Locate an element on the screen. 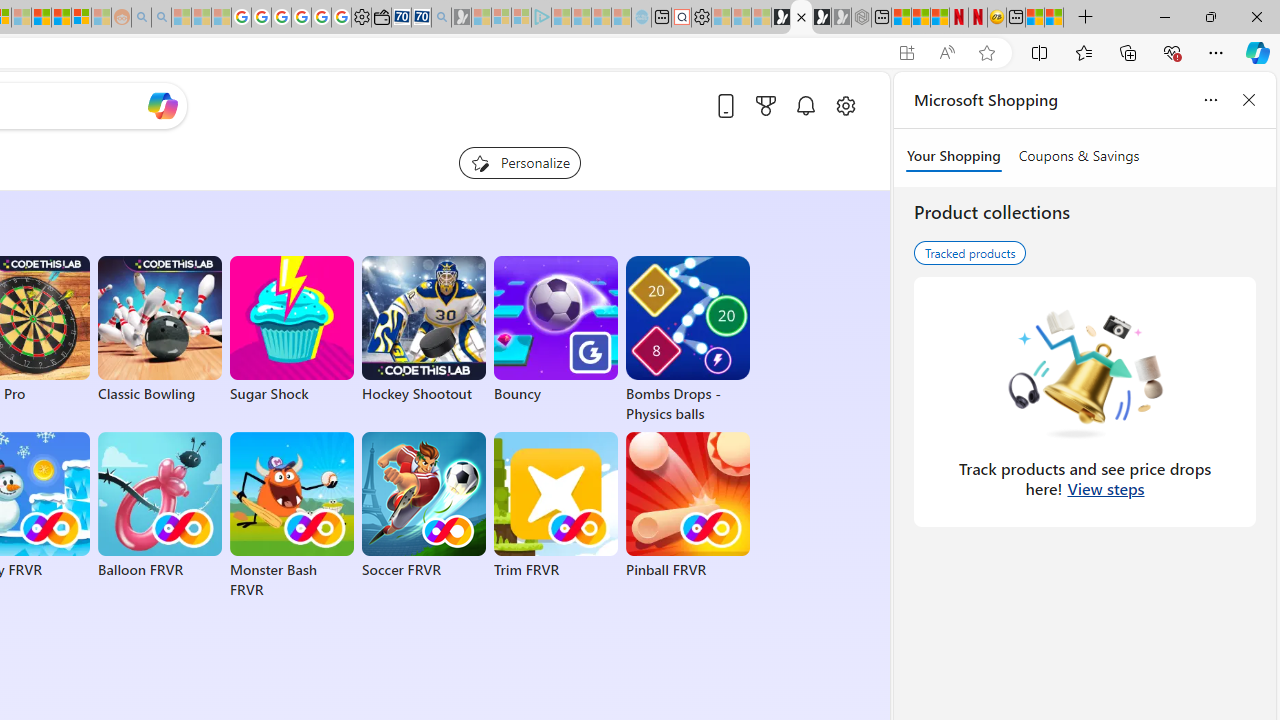 The image size is (1280, 720). Wildlife - MSN is located at coordinates (1035, 18).